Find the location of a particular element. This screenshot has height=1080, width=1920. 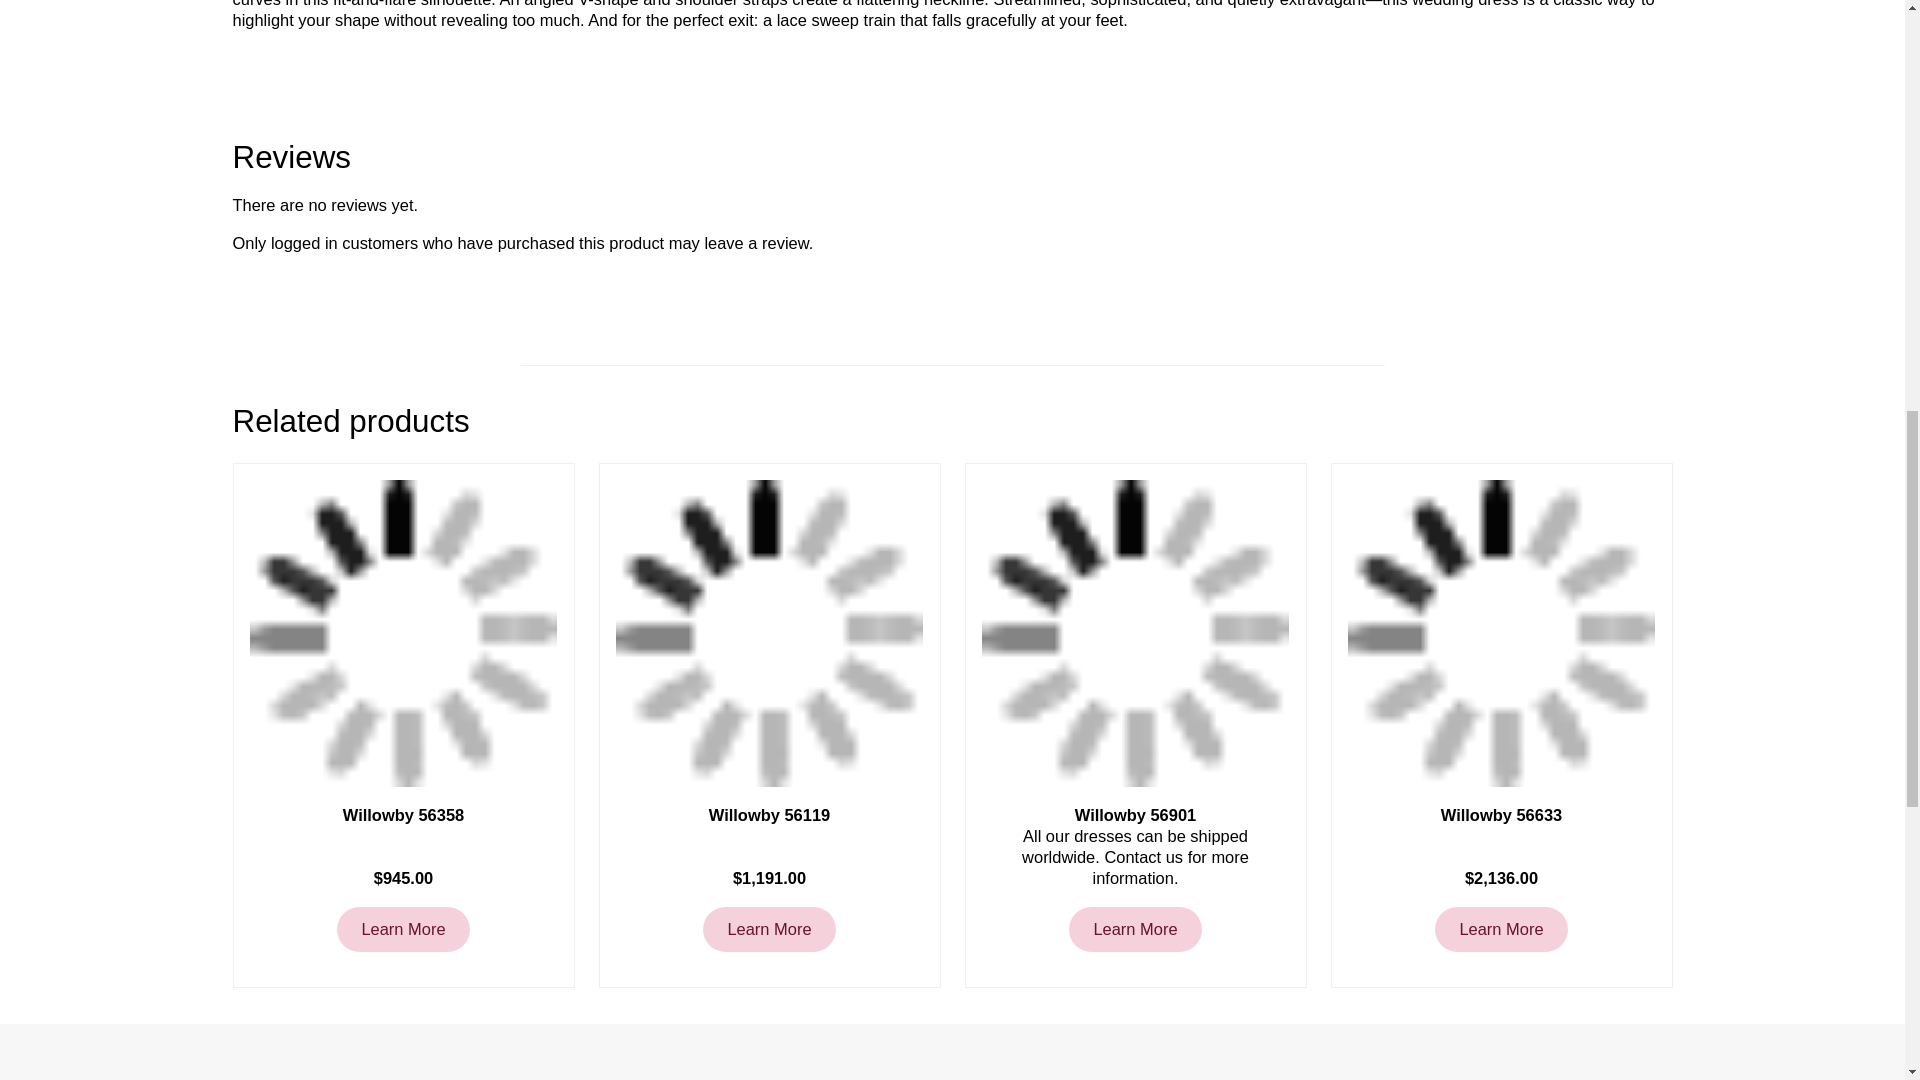

Willowby 56119 is located at coordinates (770, 815).